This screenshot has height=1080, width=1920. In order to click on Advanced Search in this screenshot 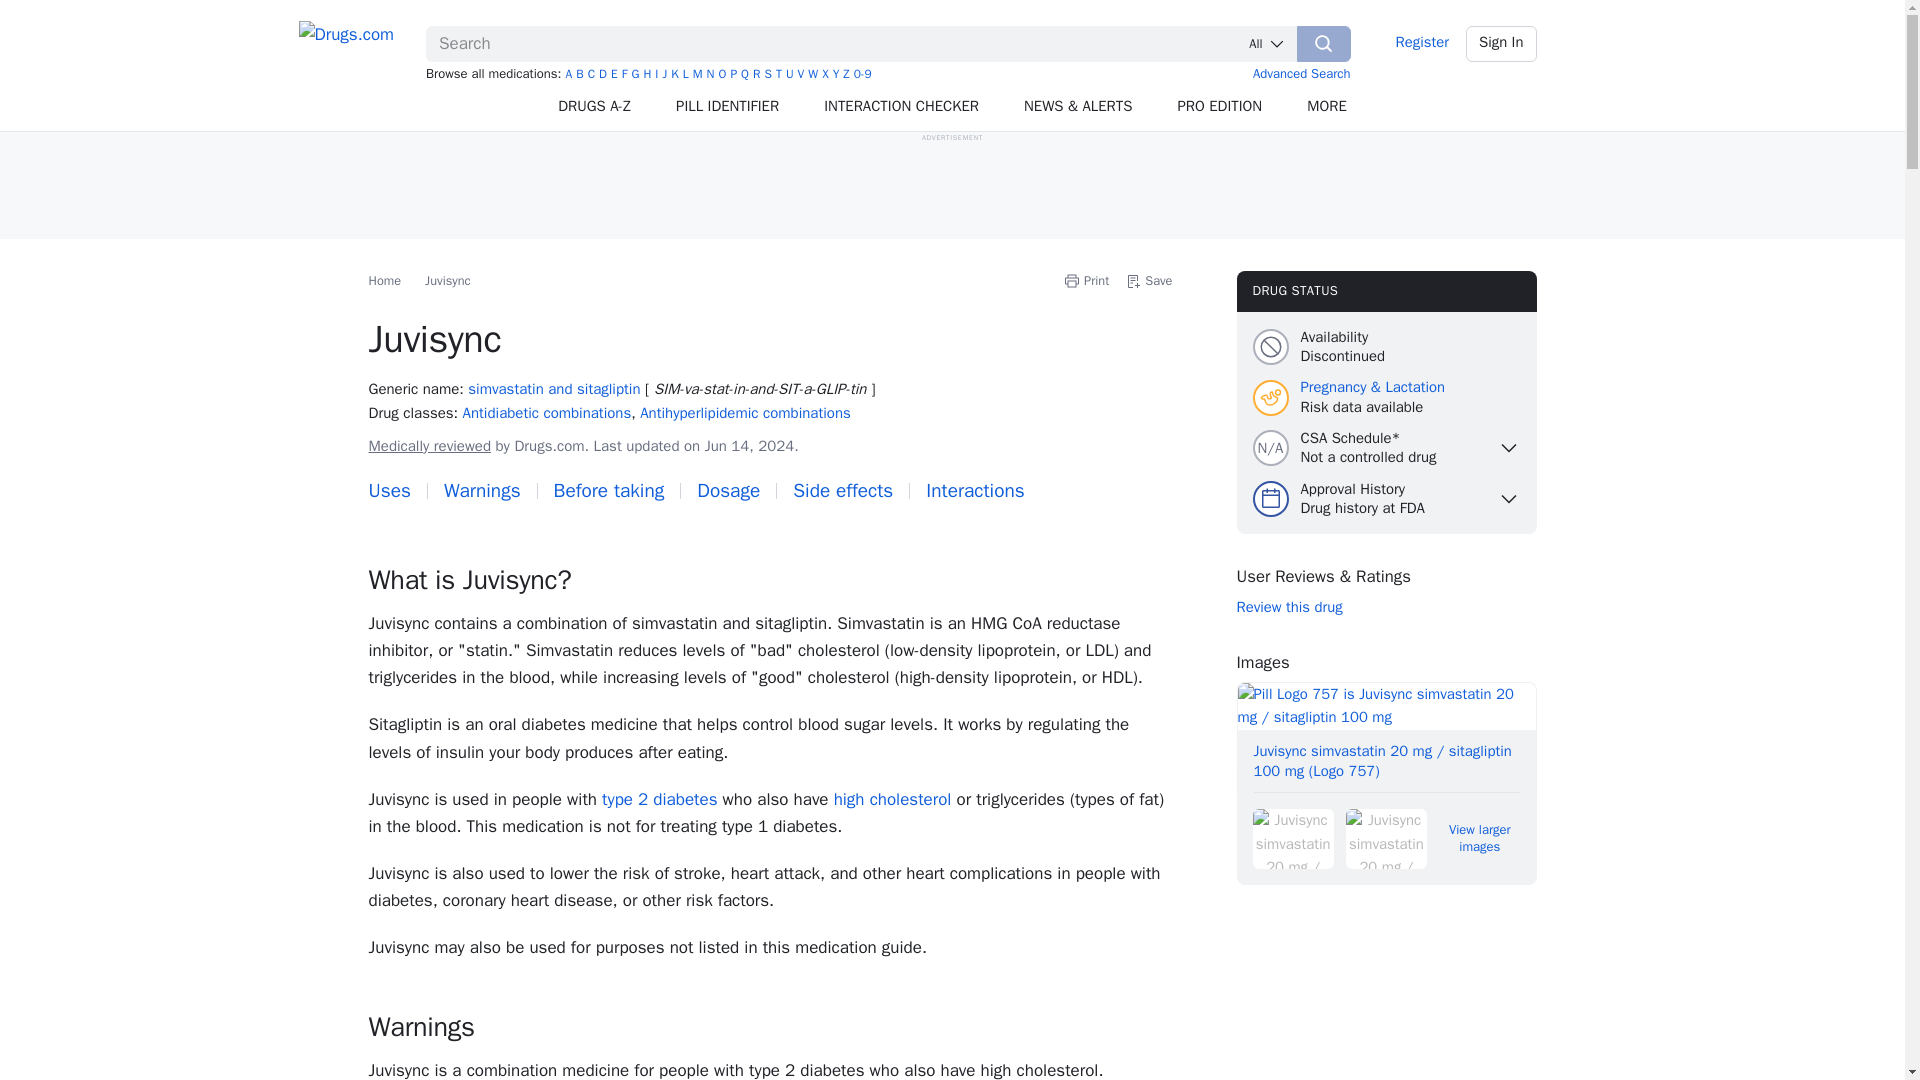, I will do `click(1302, 72)`.